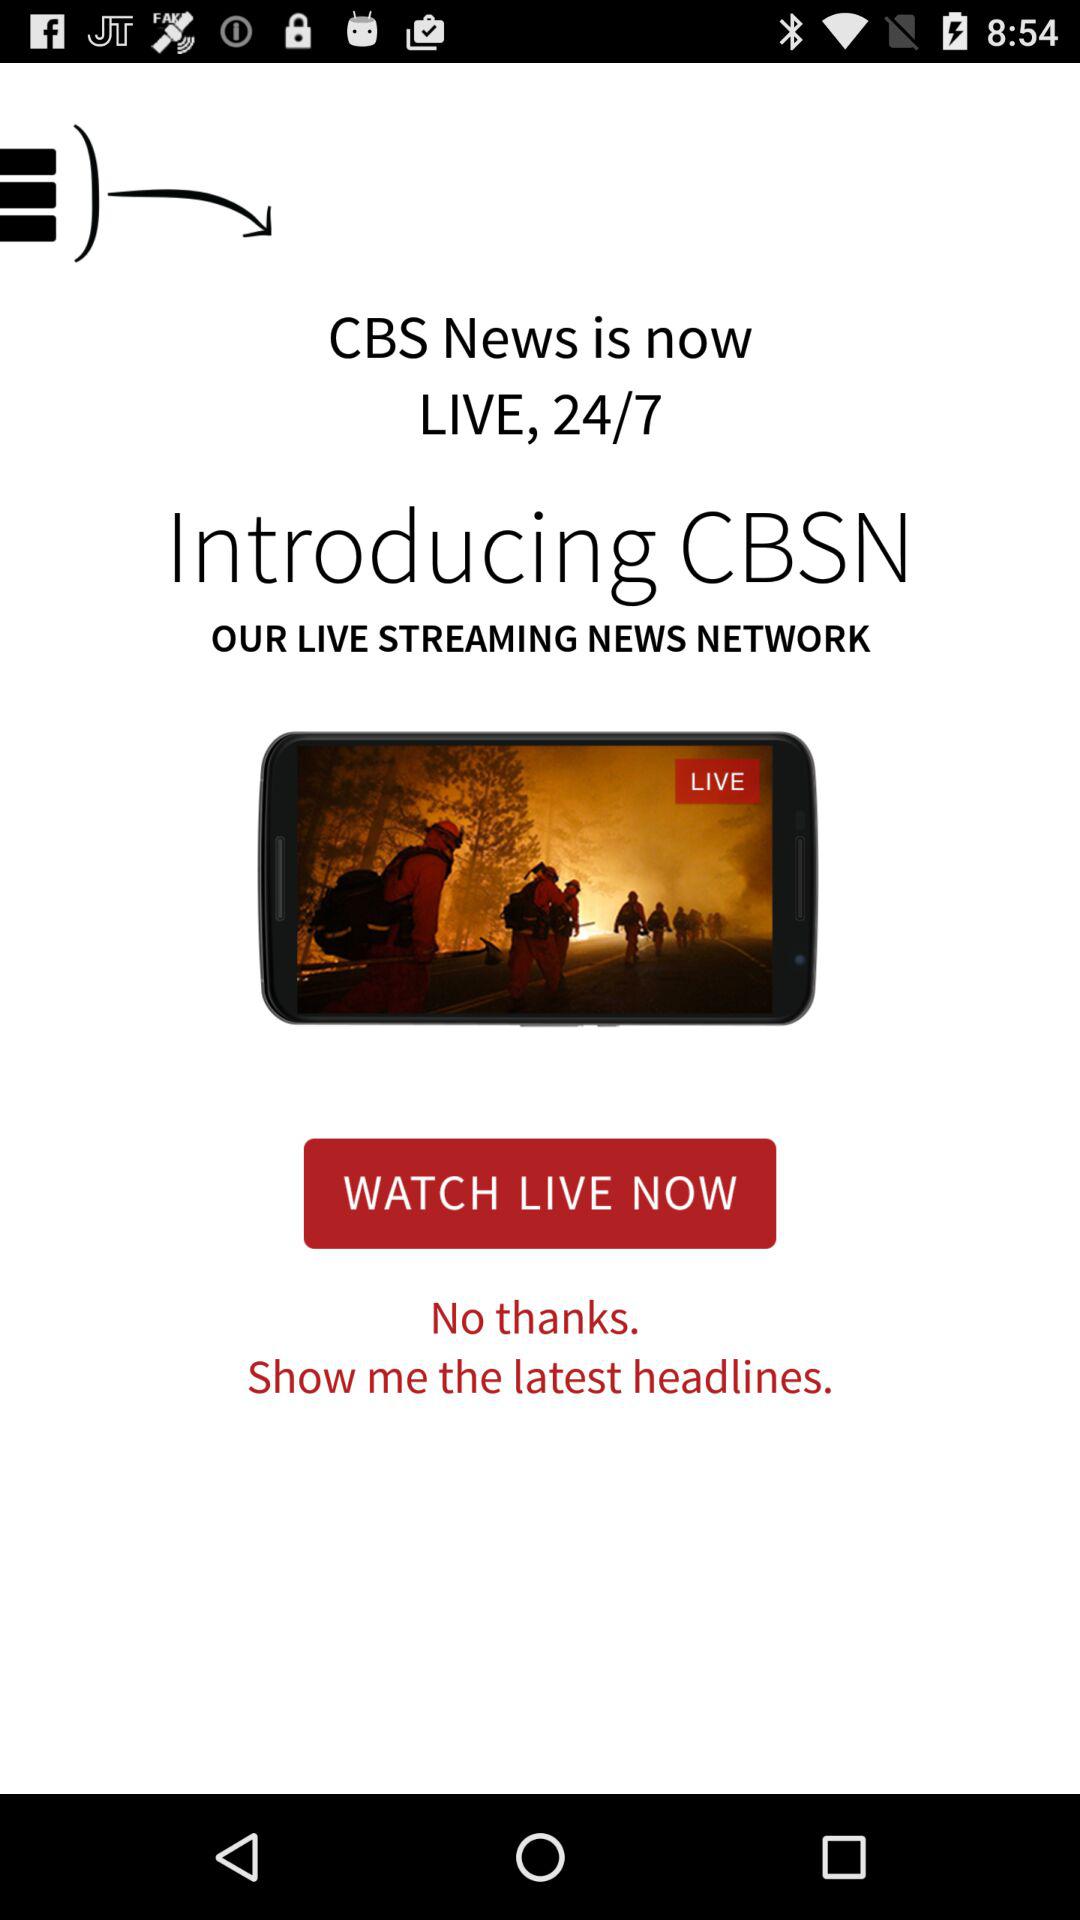  I want to click on choose no thanks show item, so click(540, 1348).